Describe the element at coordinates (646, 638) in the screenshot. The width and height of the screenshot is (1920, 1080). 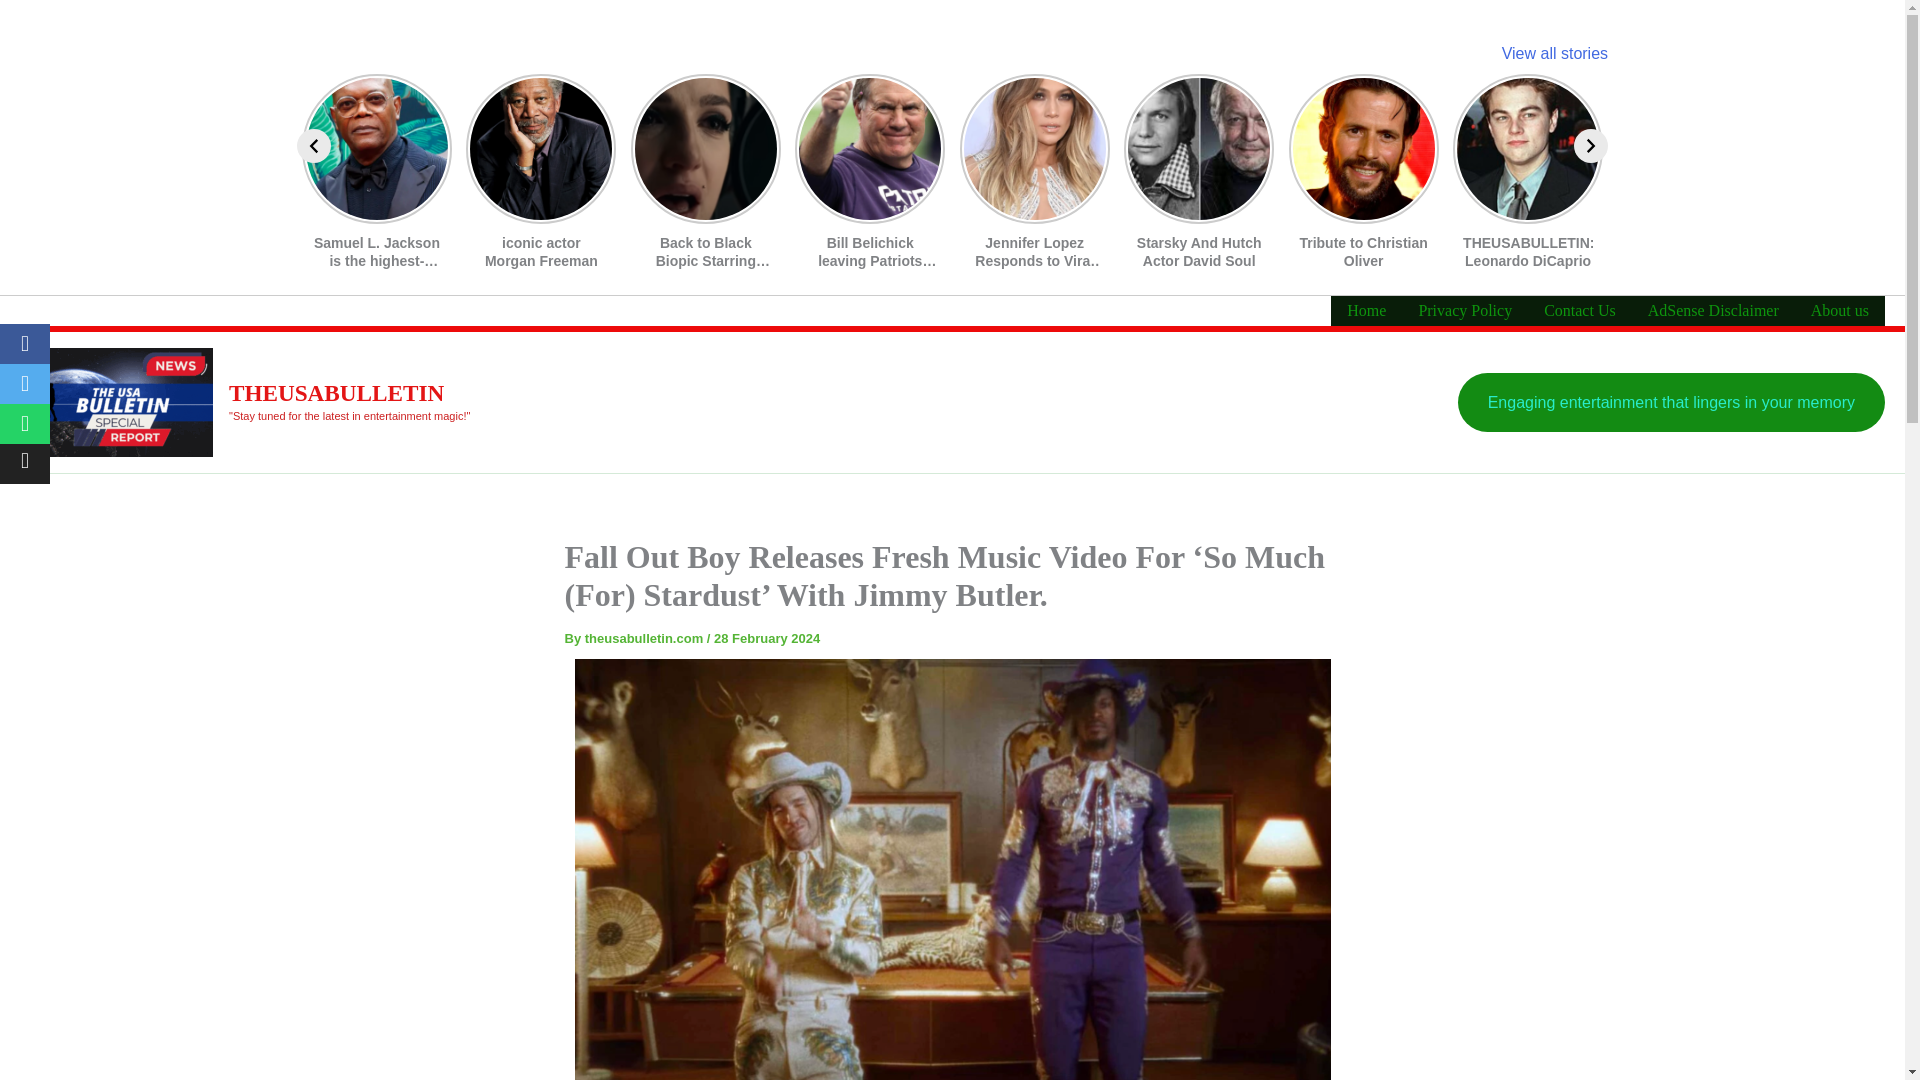
I see `theusabulletin.com` at that location.